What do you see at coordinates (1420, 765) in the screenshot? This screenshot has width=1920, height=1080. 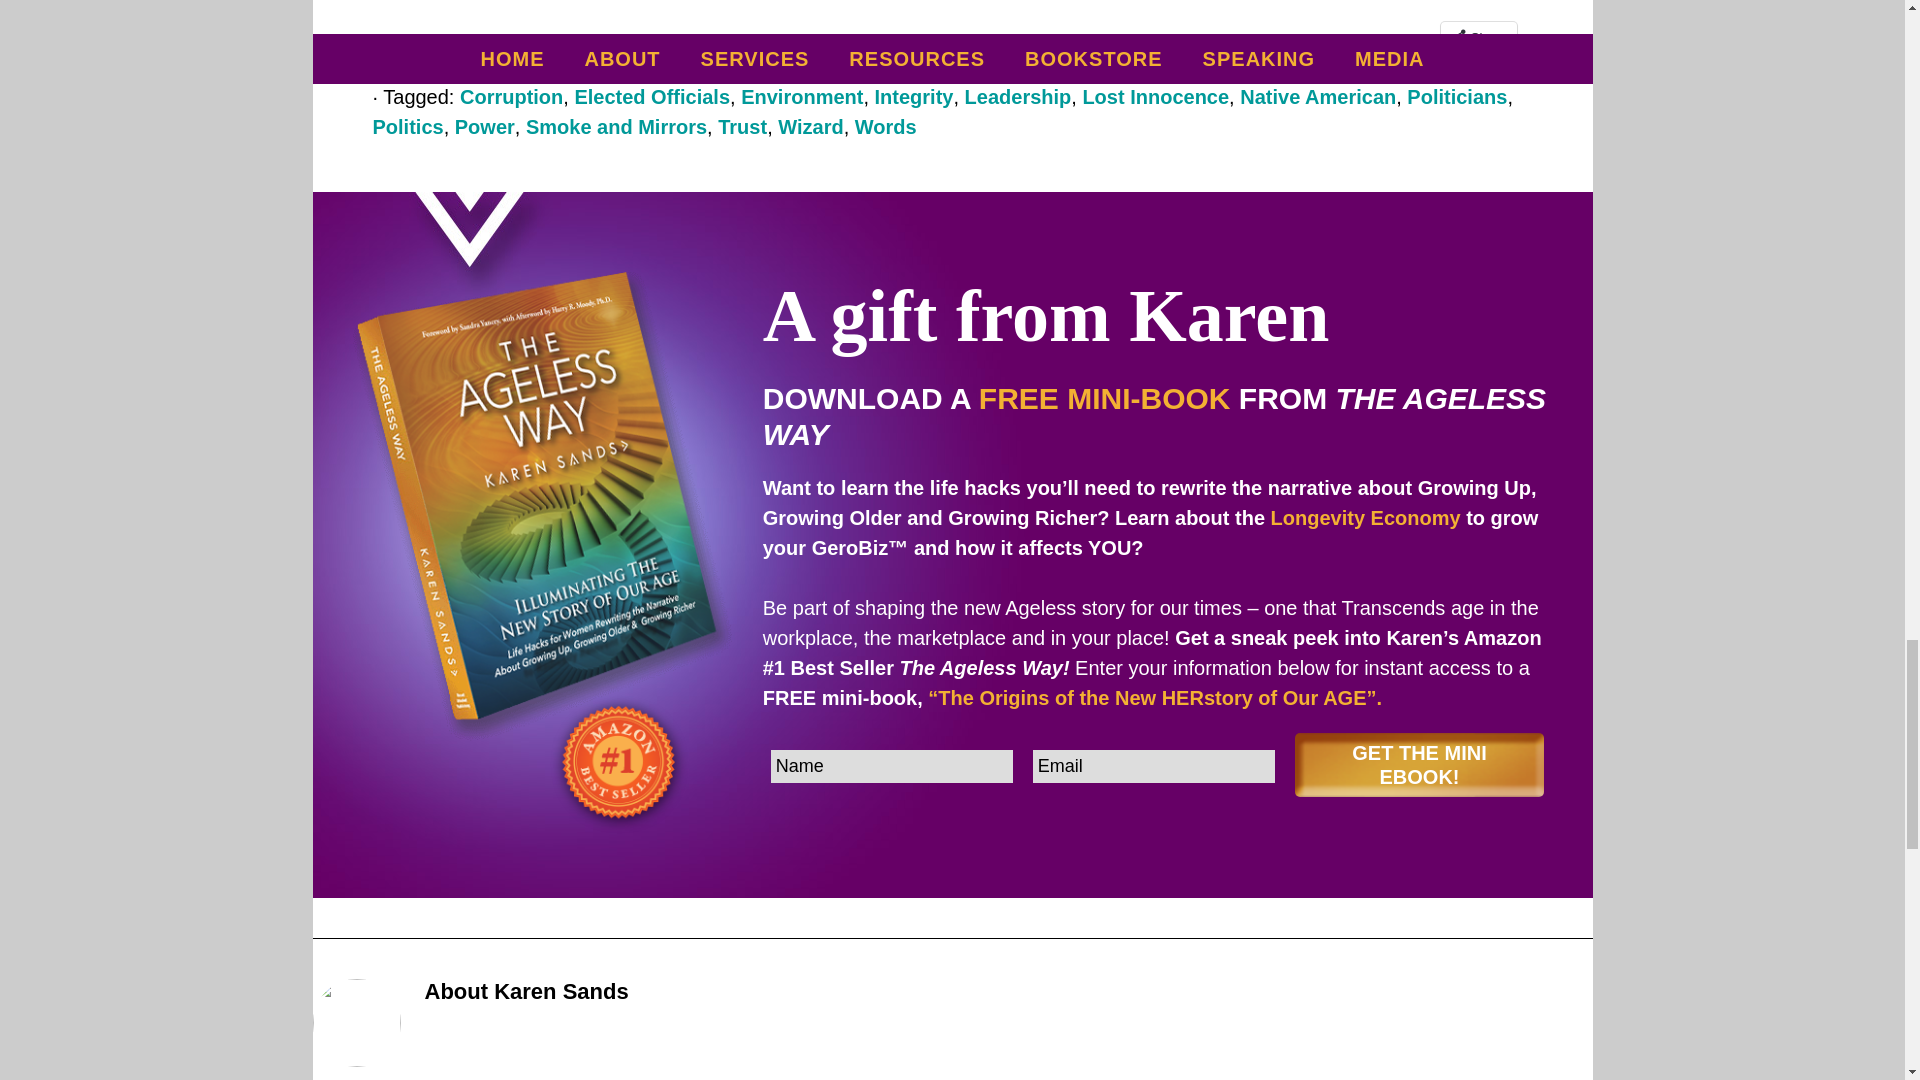 I see `Get the Mini eBook!` at bounding box center [1420, 765].